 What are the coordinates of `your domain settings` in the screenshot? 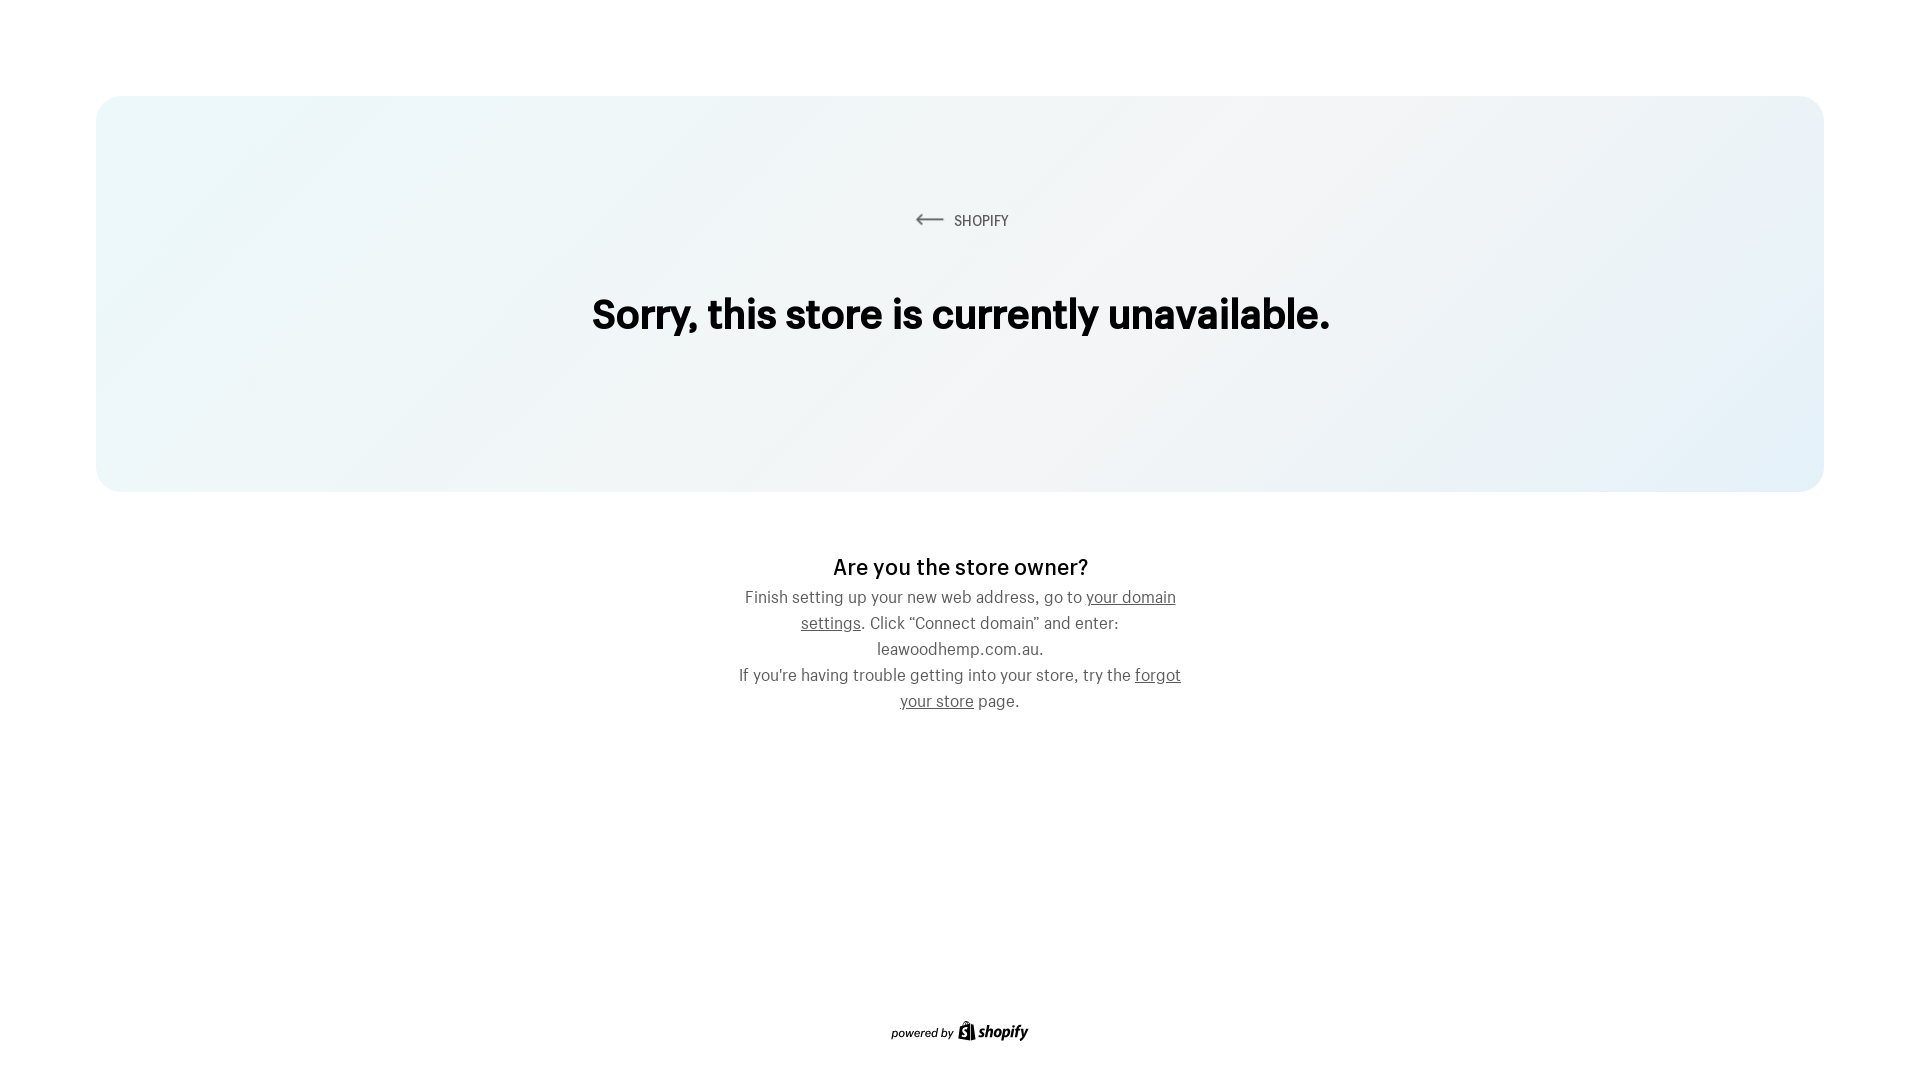 It's located at (988, 607).